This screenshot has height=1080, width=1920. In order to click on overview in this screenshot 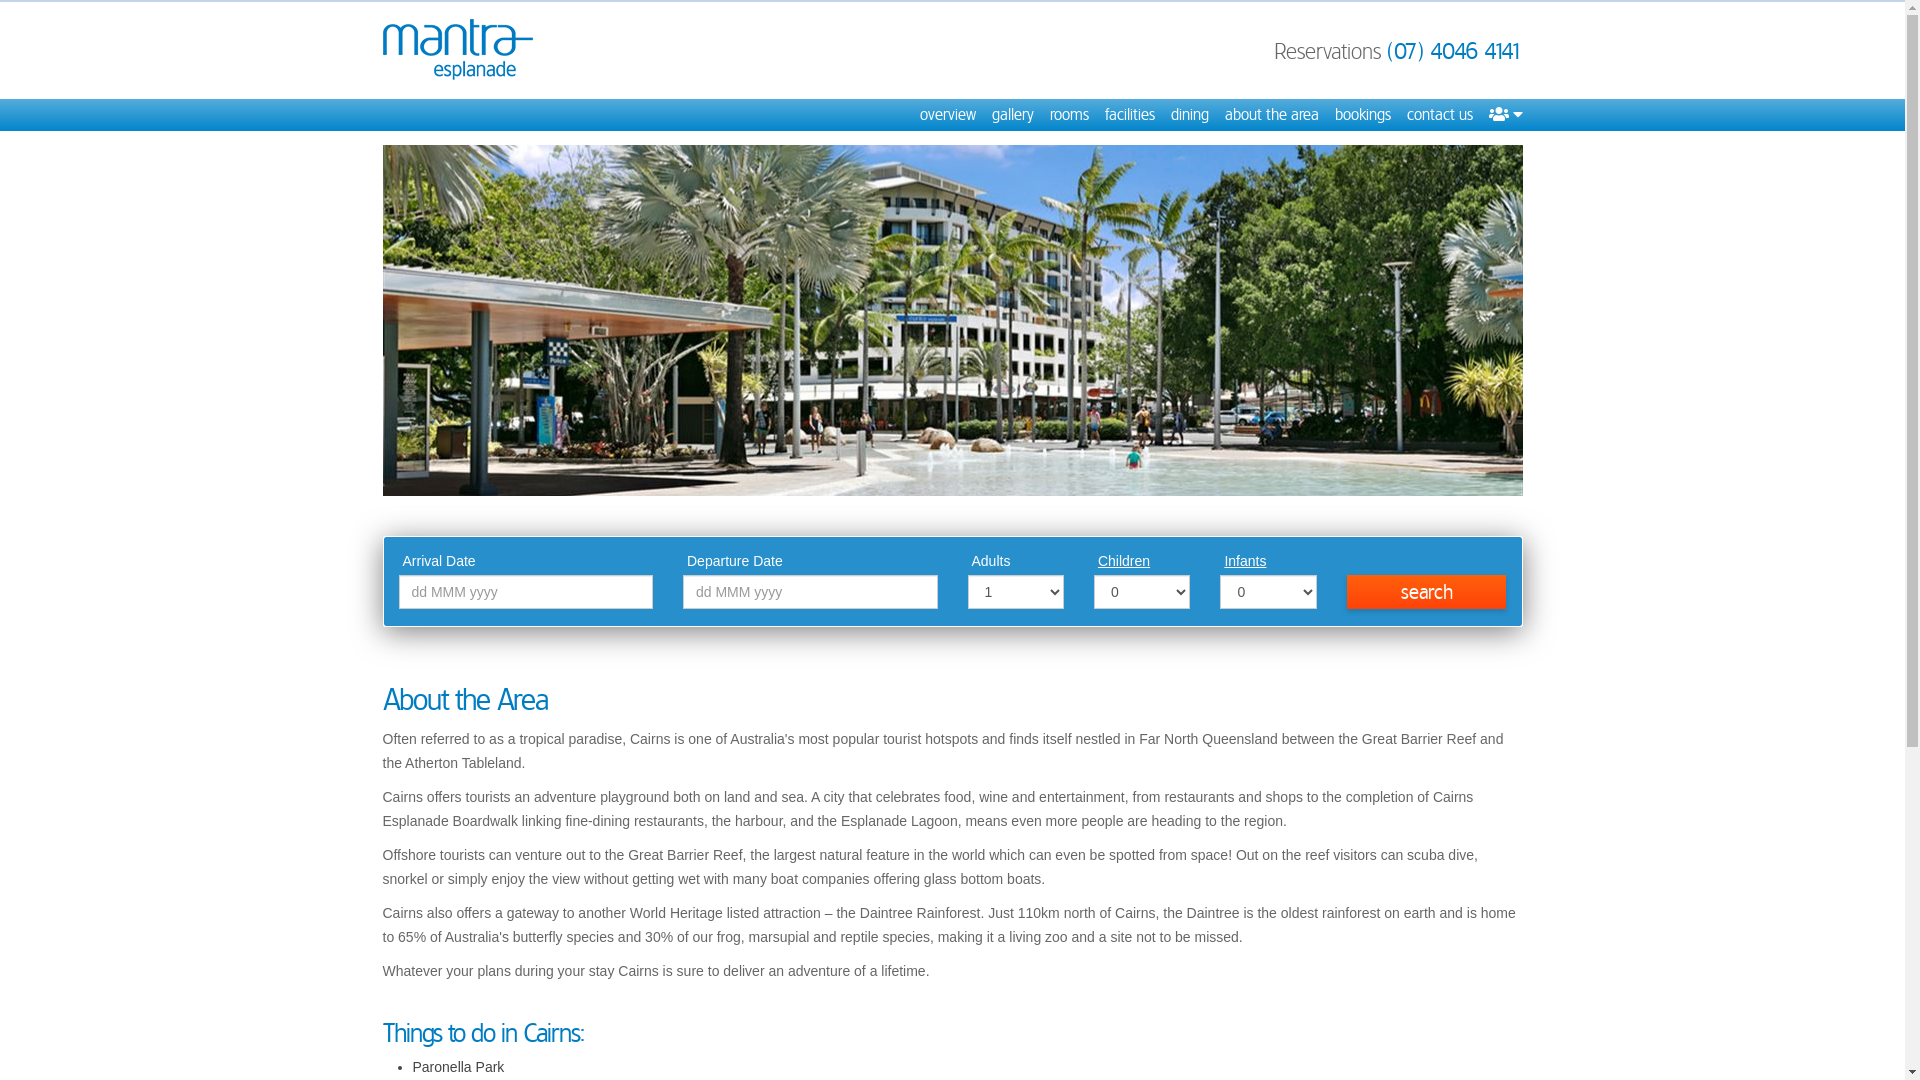, I will do `click(948, 115)`.